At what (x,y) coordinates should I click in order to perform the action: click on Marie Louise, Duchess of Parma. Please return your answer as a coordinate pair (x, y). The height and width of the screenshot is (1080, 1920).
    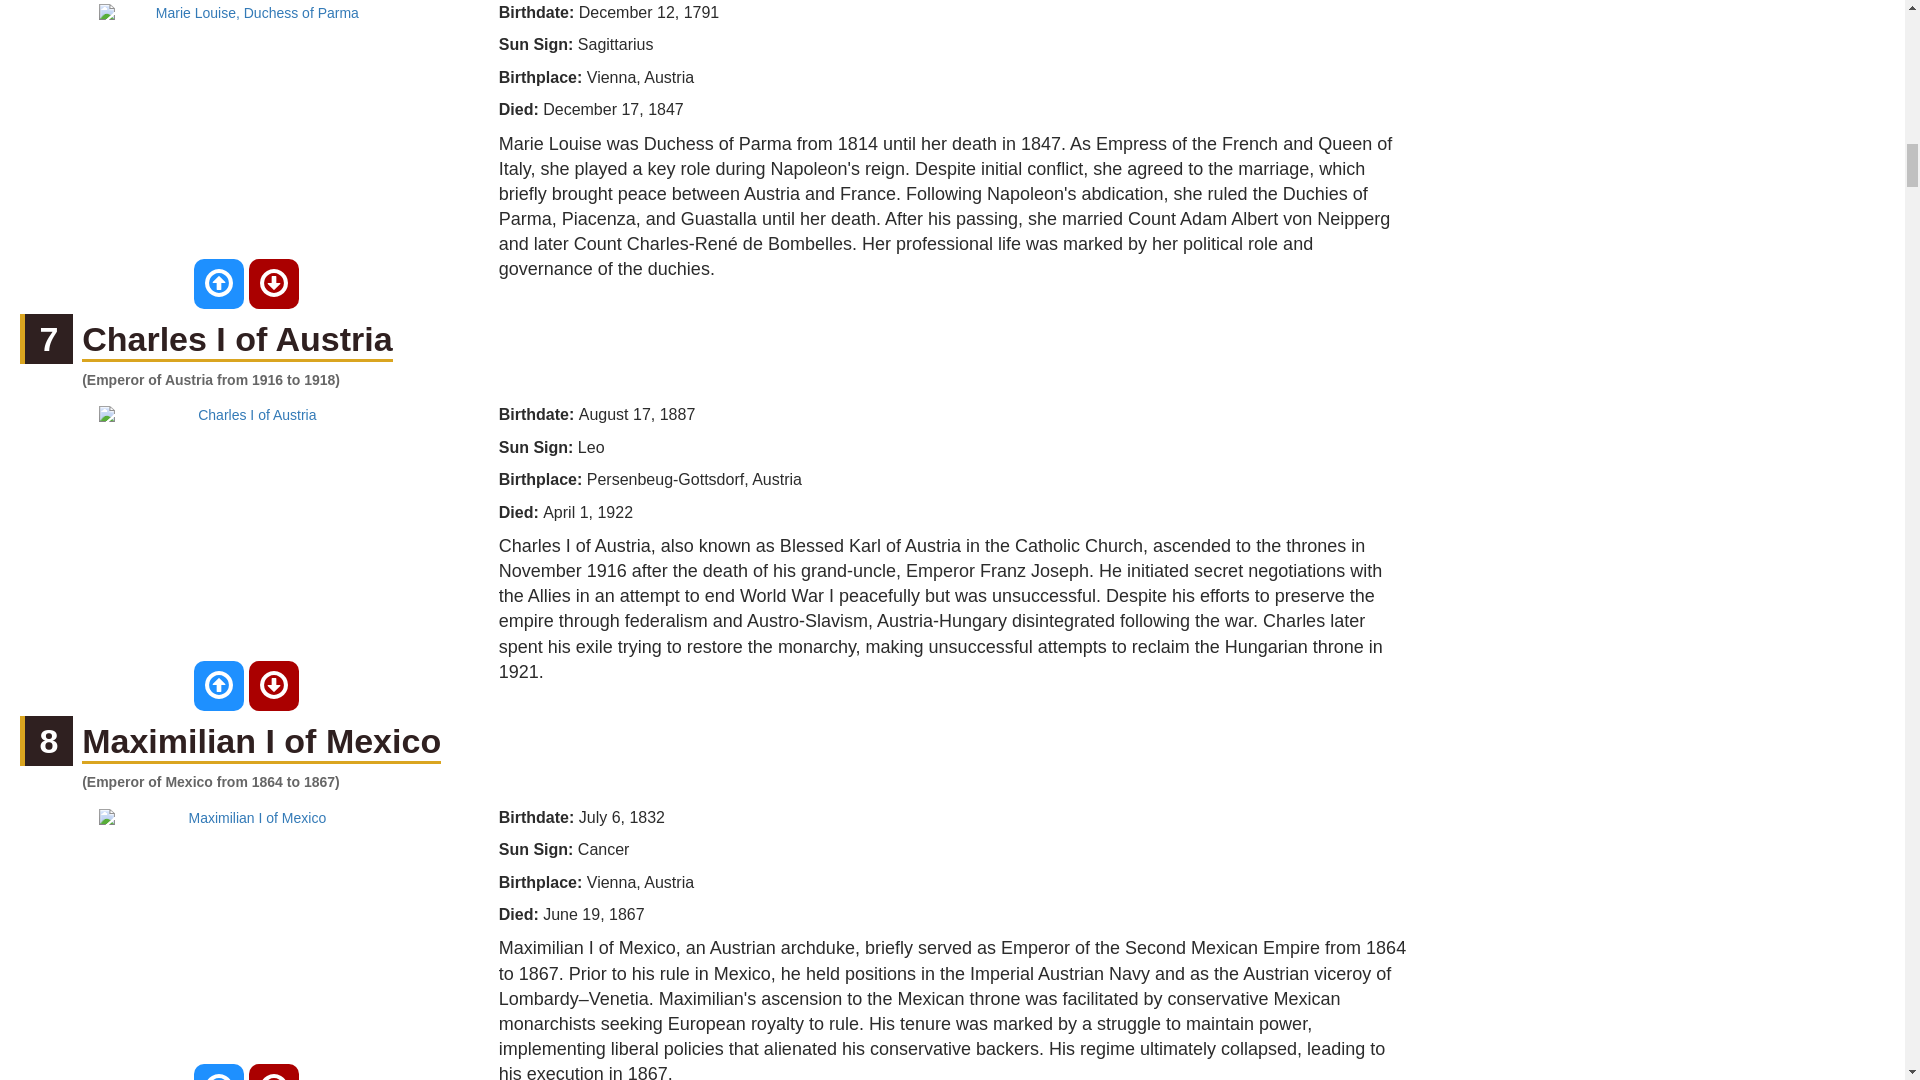
    Looking at the image, I should click on (249, 128).